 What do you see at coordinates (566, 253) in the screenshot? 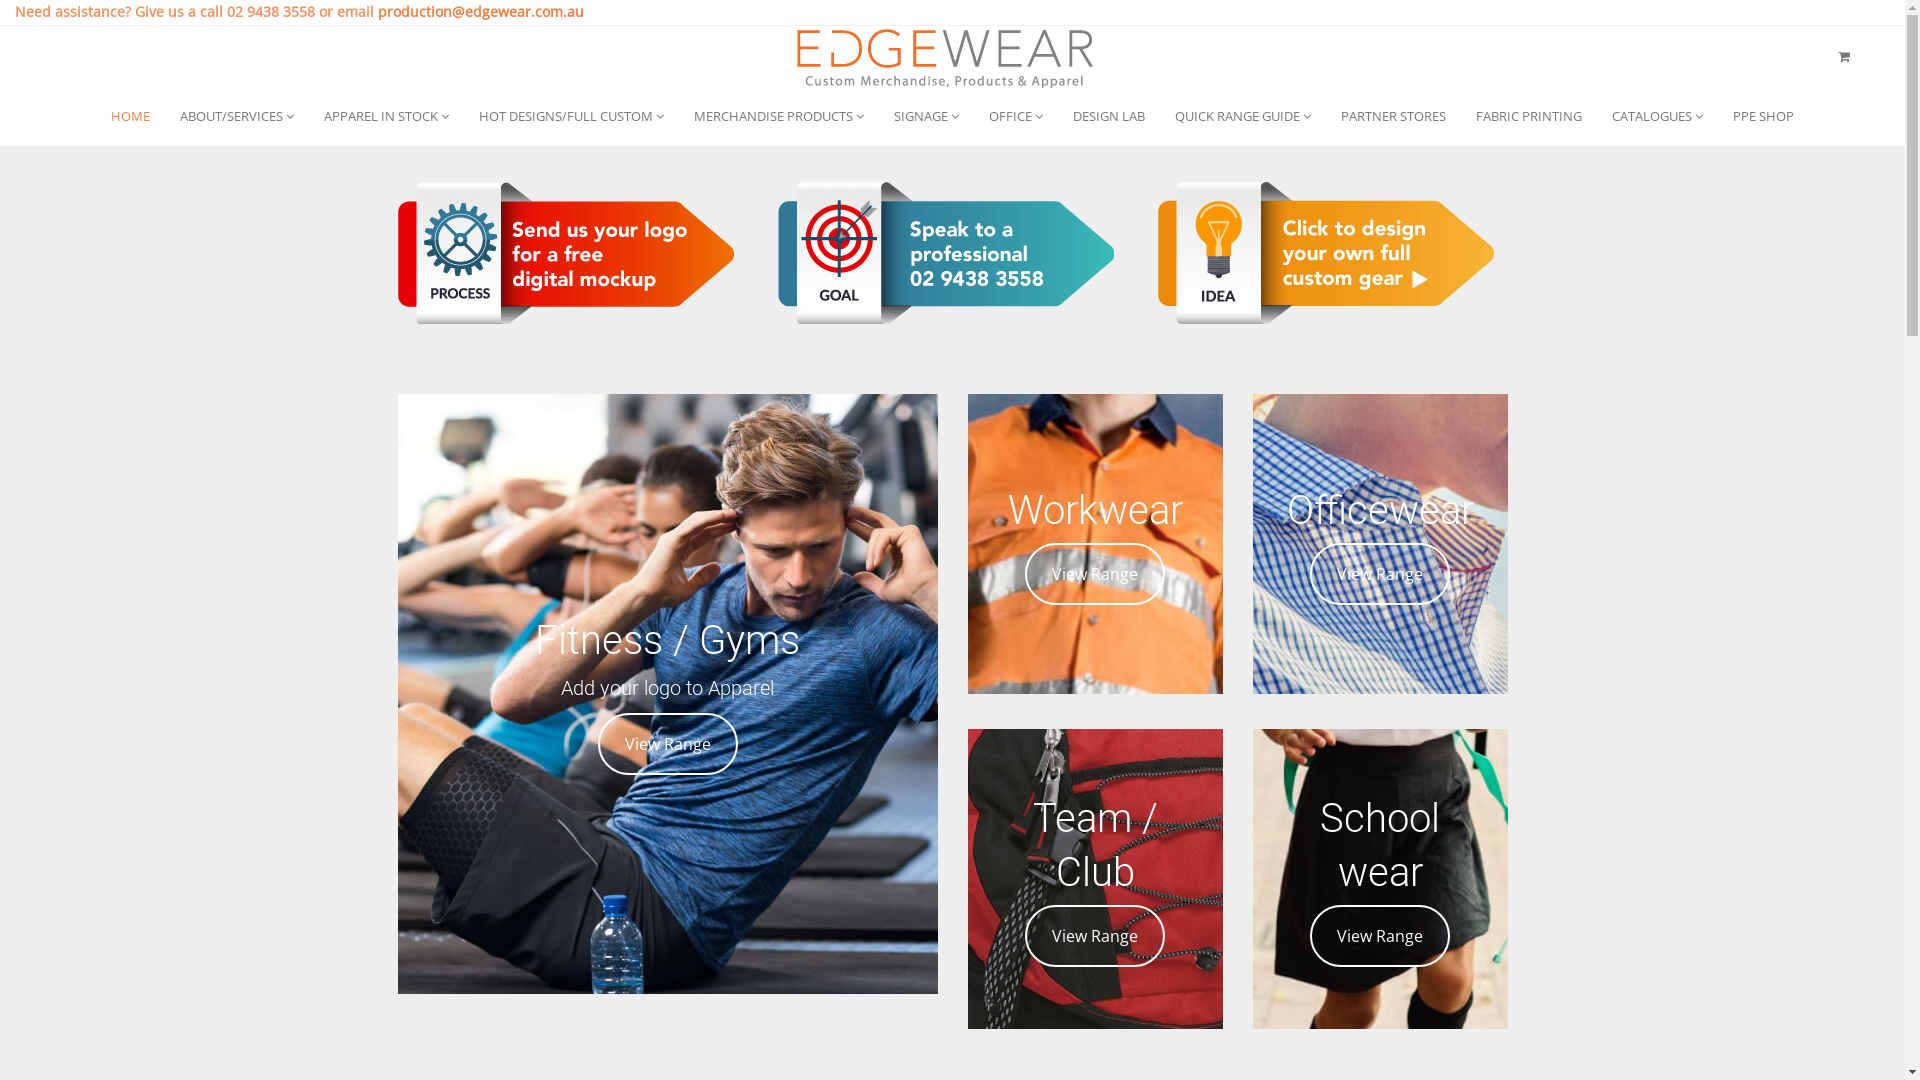
I see `process-icon` at bounding box center [566, 253].